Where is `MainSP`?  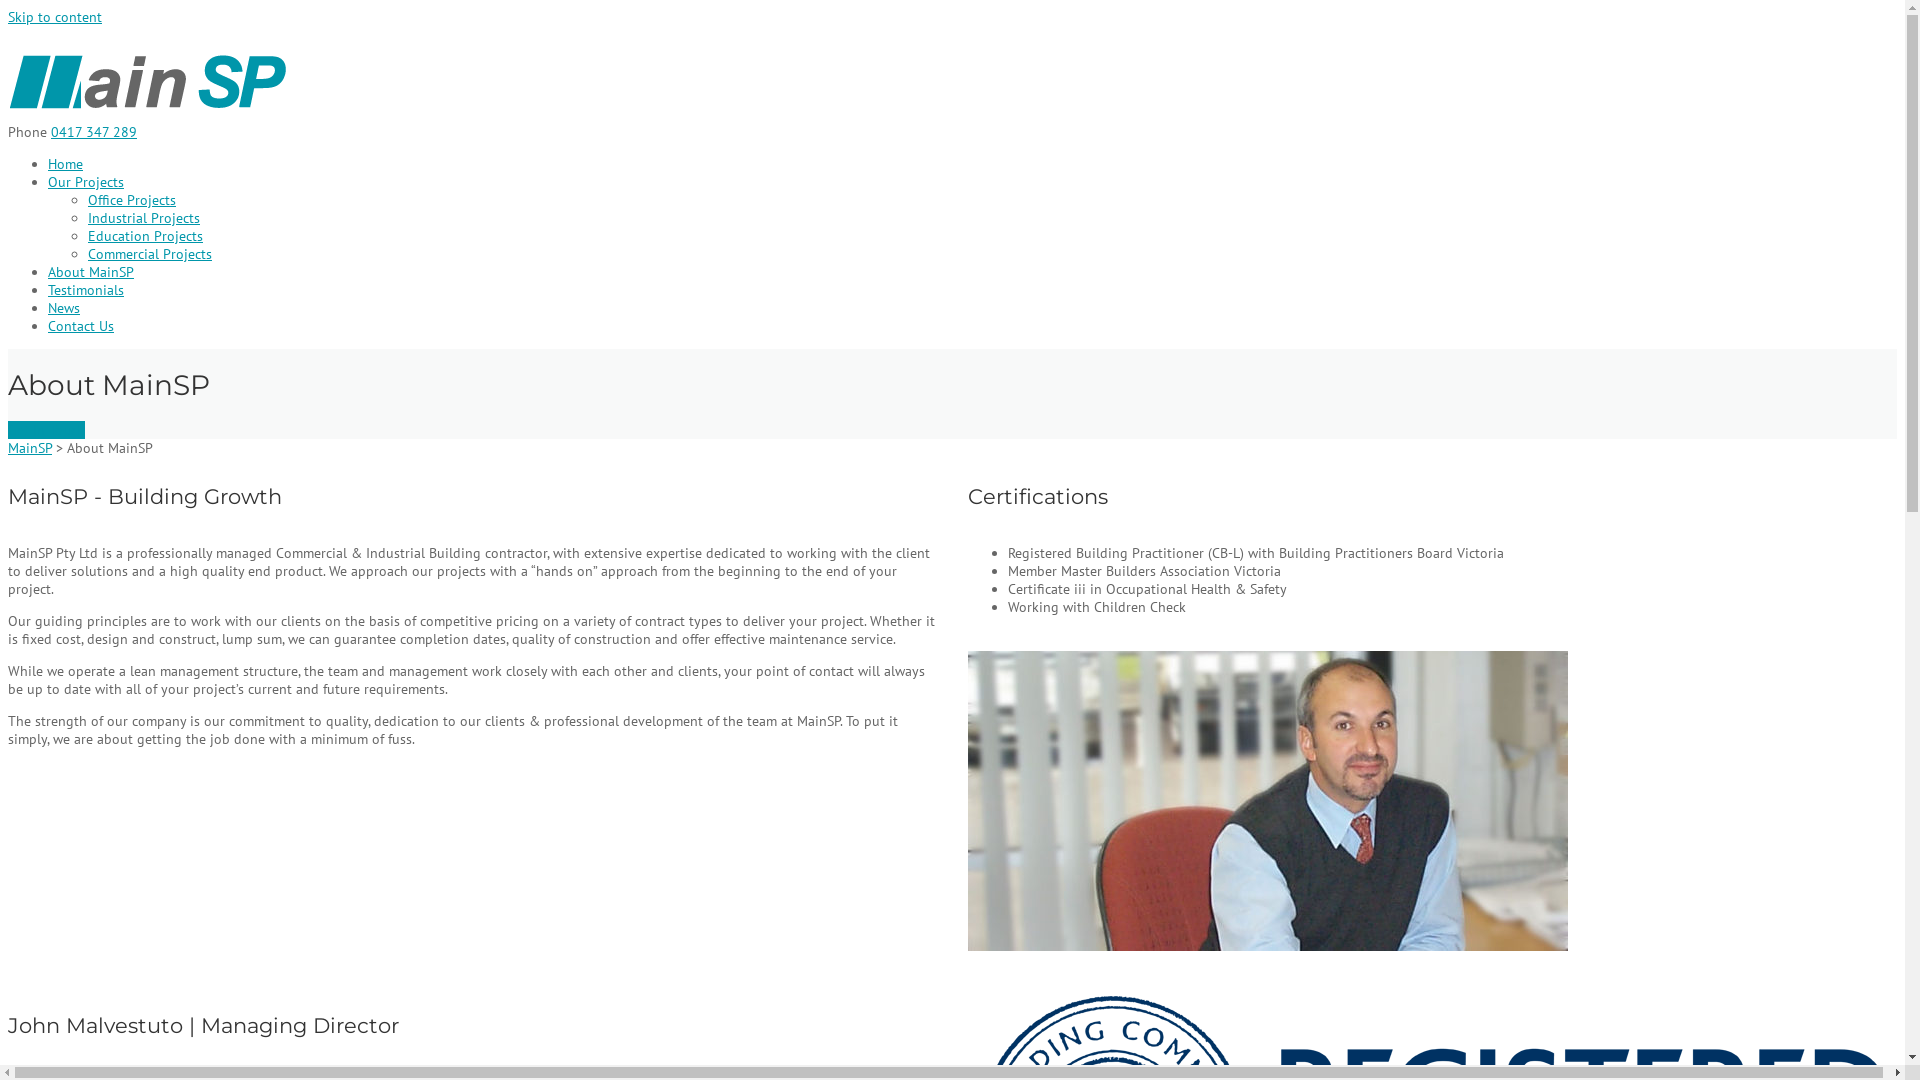
MainSP is located at coordinates (30, 447).